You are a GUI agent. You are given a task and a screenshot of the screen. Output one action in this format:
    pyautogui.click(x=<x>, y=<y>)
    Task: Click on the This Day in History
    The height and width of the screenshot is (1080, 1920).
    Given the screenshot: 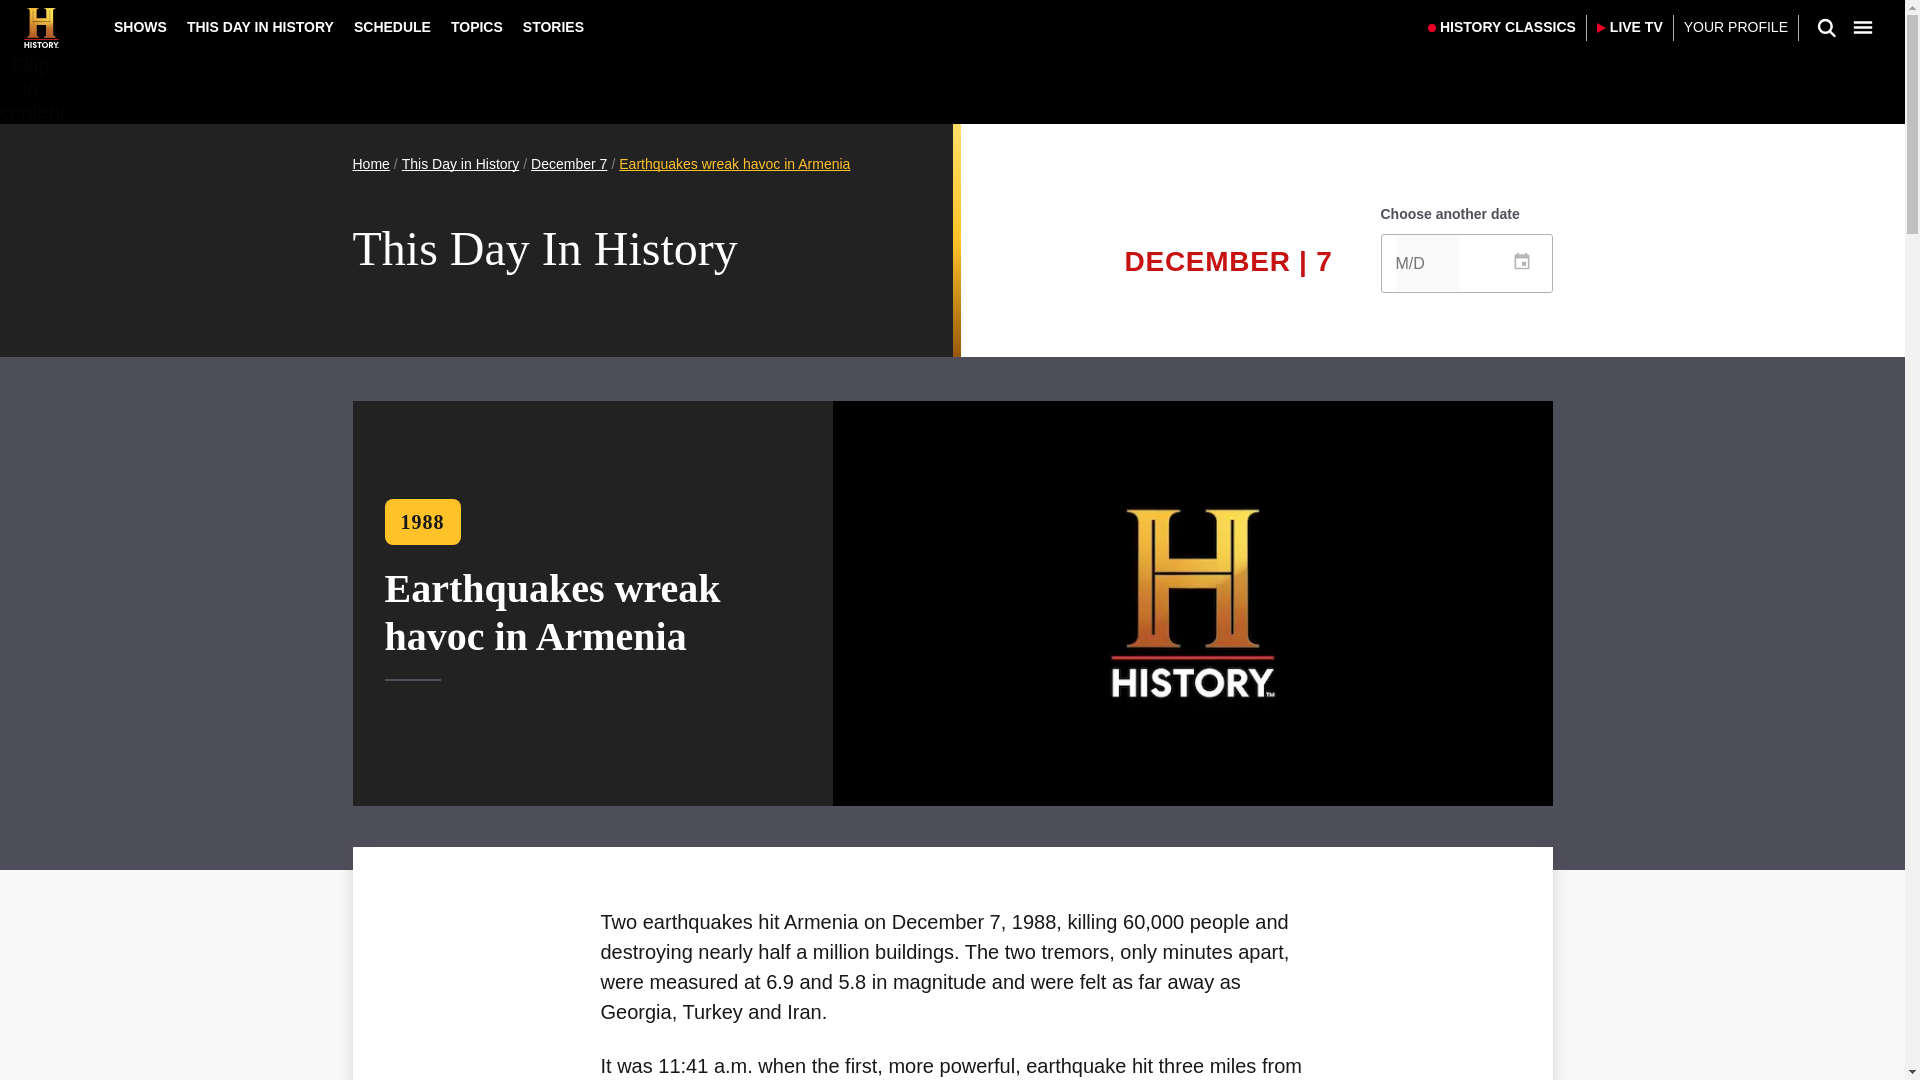 What is the action you would take?
    pyautogui.click(x=460, y=163)
    